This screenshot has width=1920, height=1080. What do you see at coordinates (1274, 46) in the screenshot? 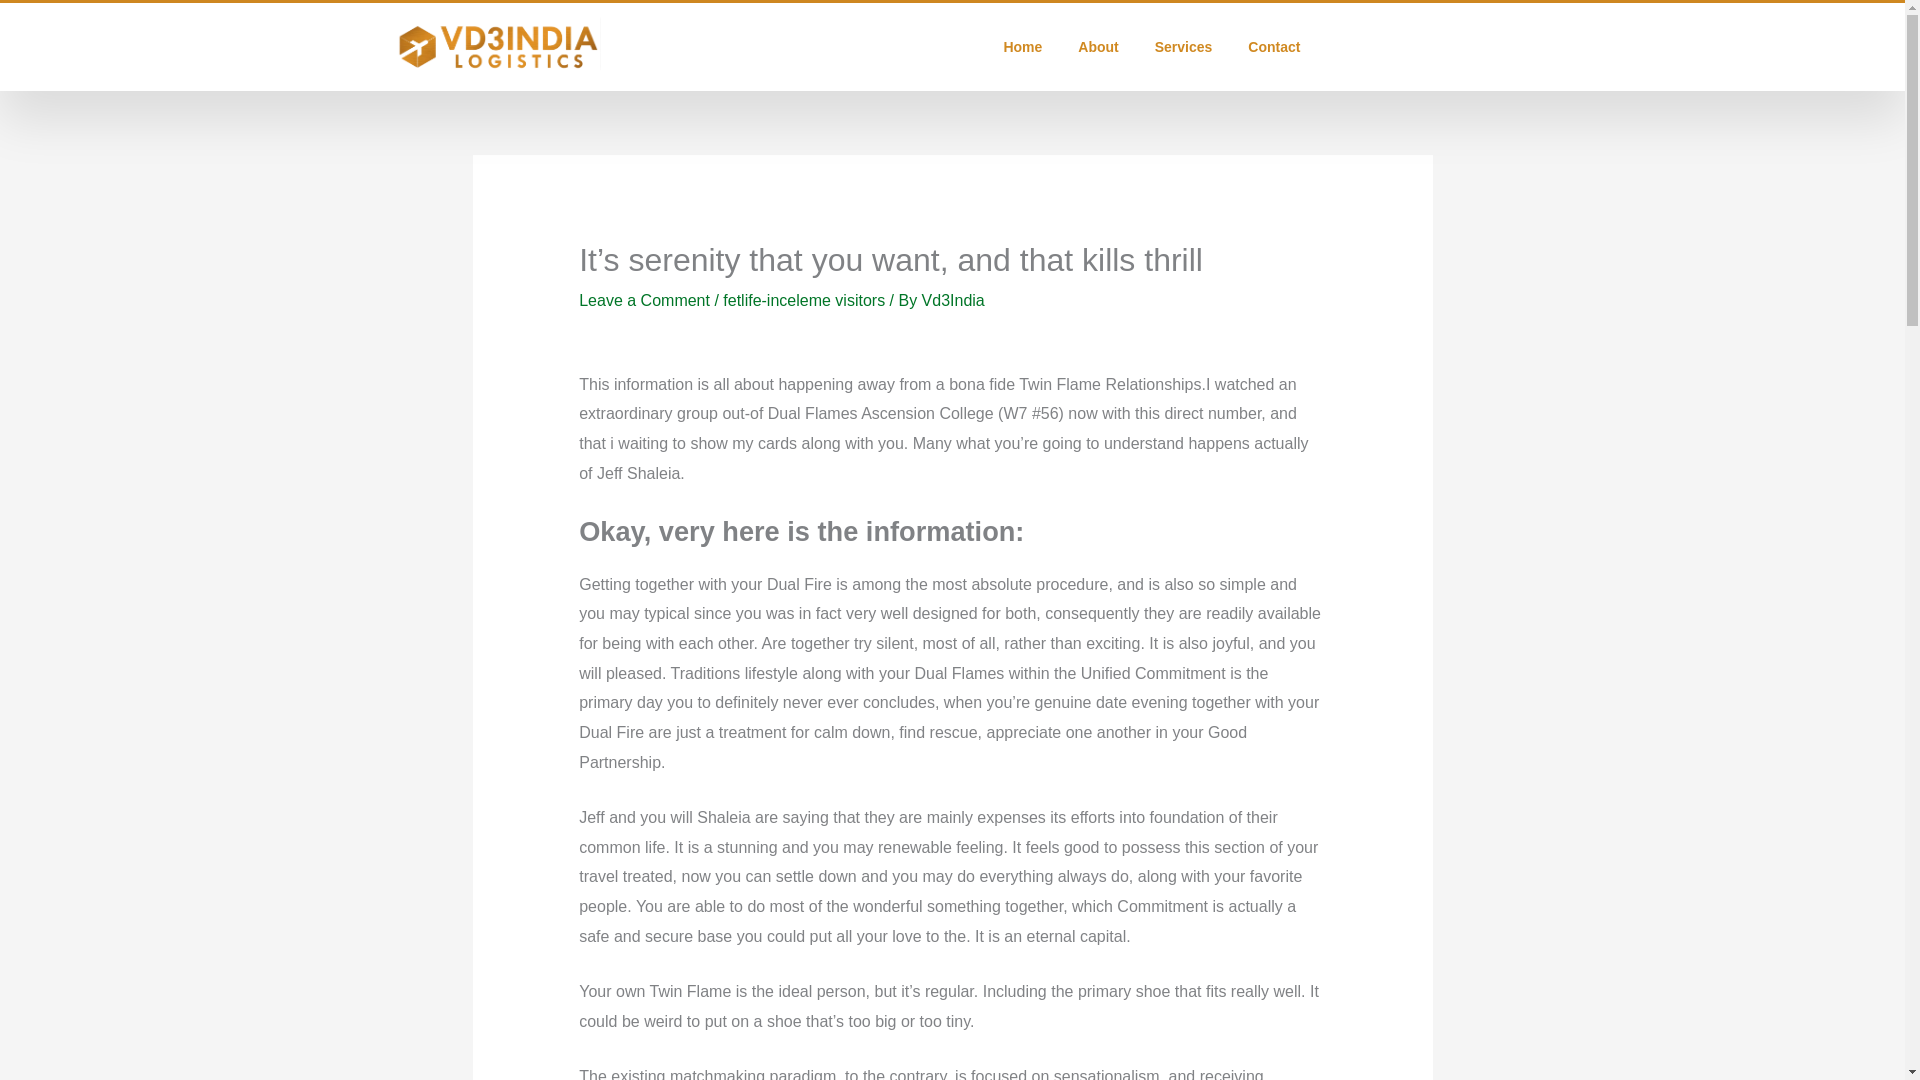
I see `Contact` at bounding box center [1274, 46].